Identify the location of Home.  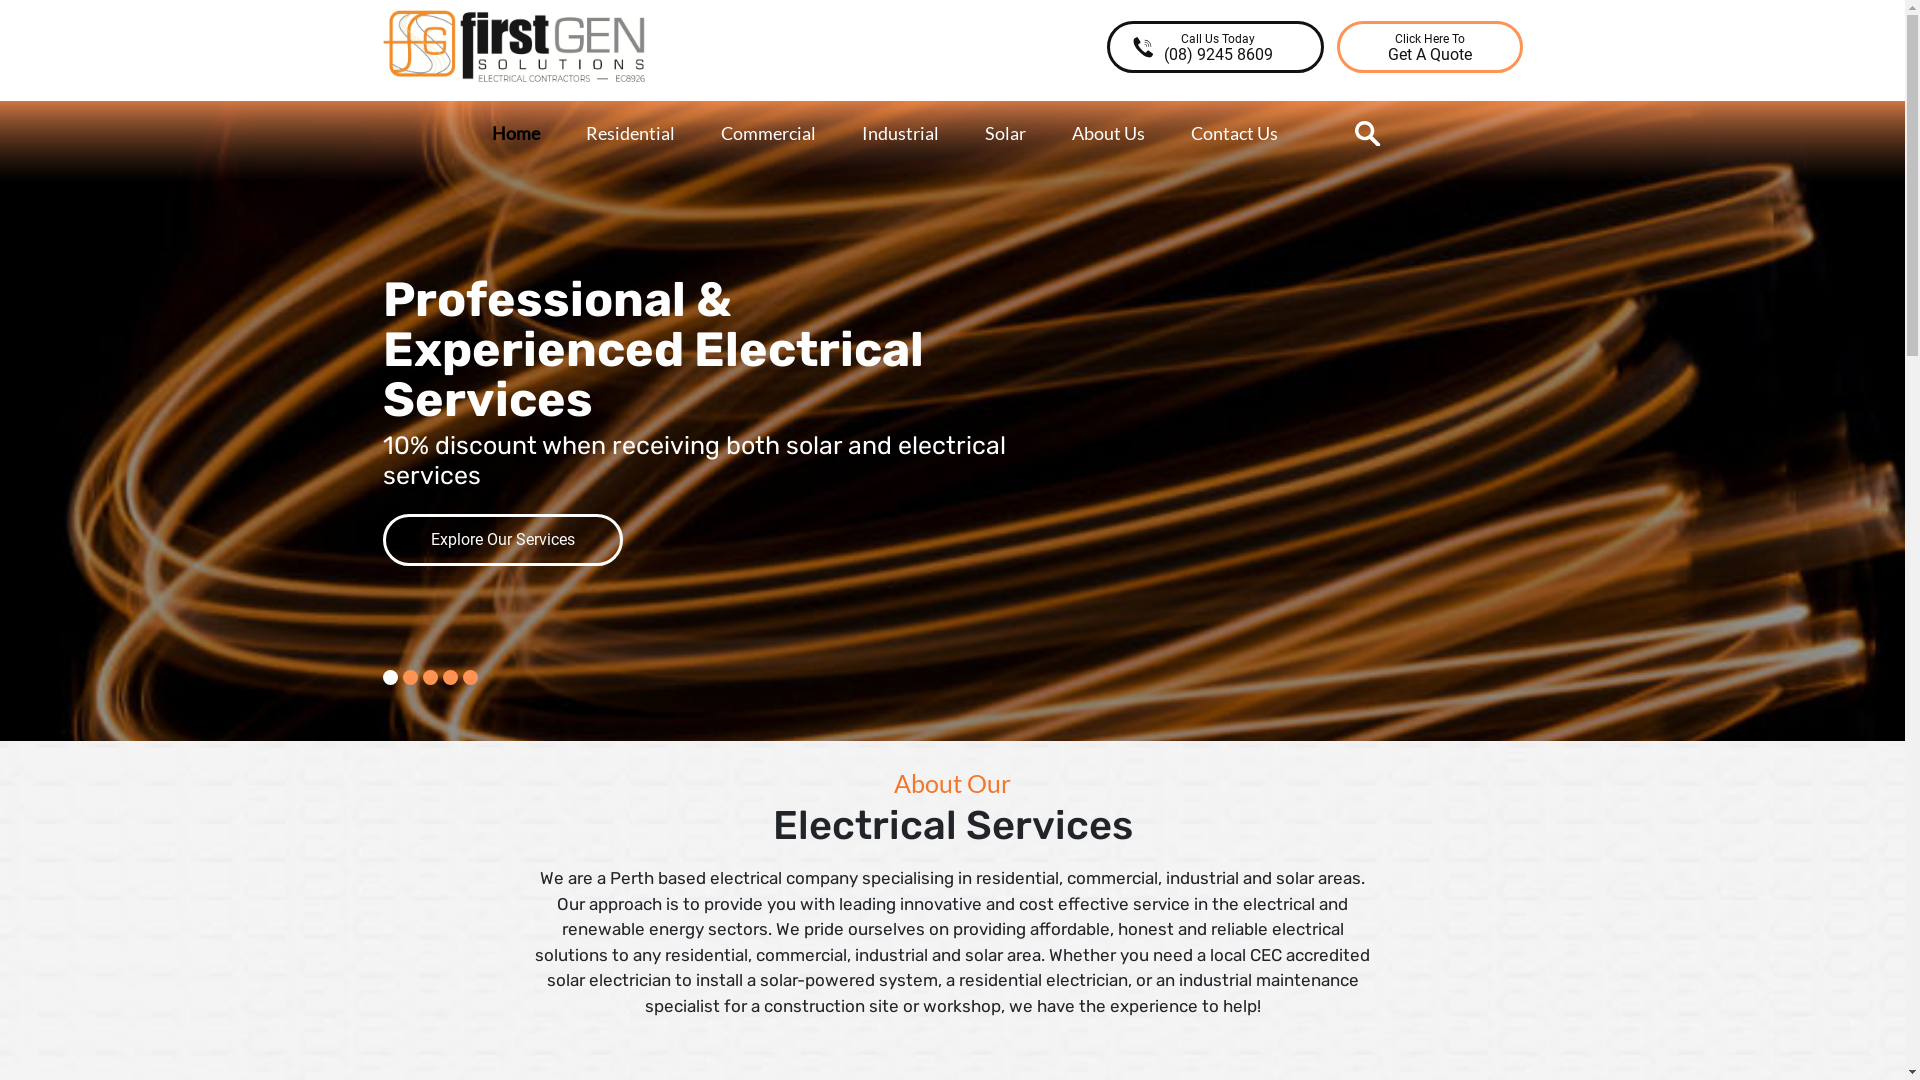
(516, 134).